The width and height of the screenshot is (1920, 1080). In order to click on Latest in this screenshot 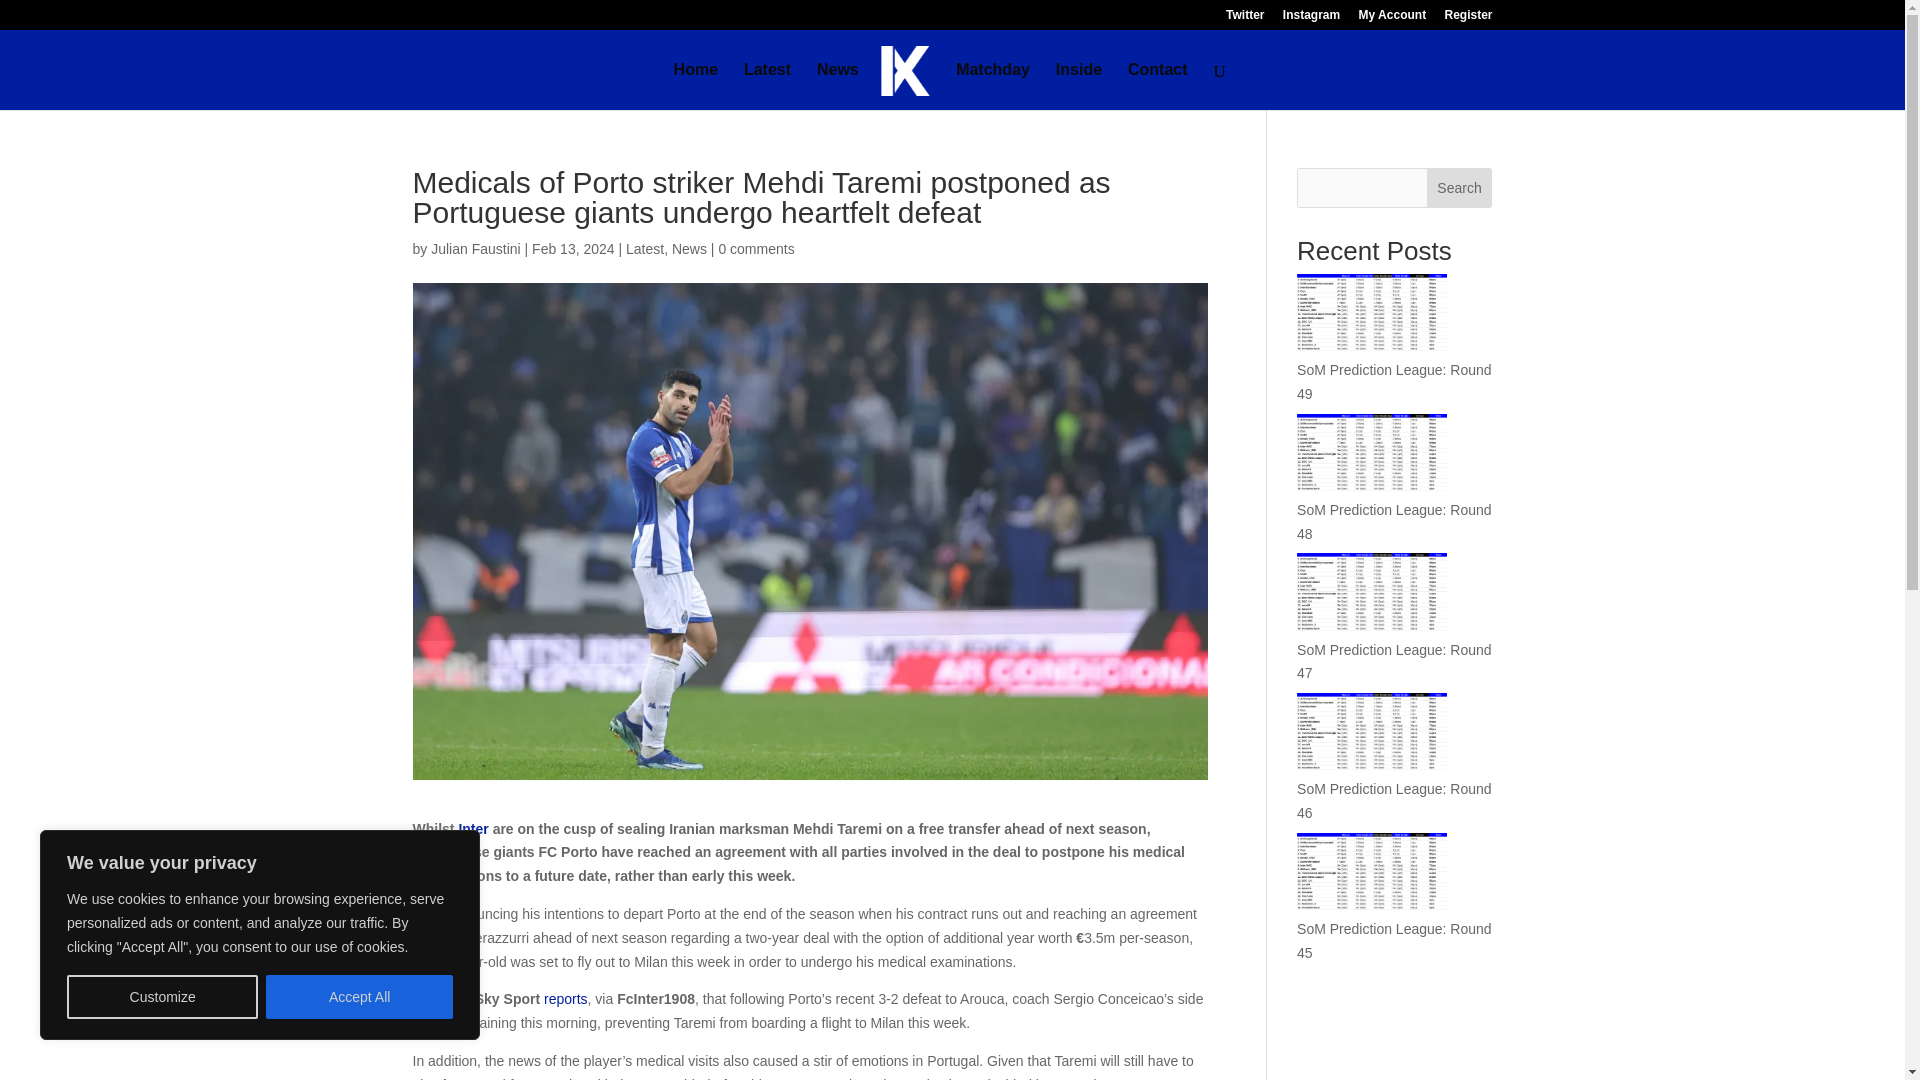, I will do `click(644, 248)`.